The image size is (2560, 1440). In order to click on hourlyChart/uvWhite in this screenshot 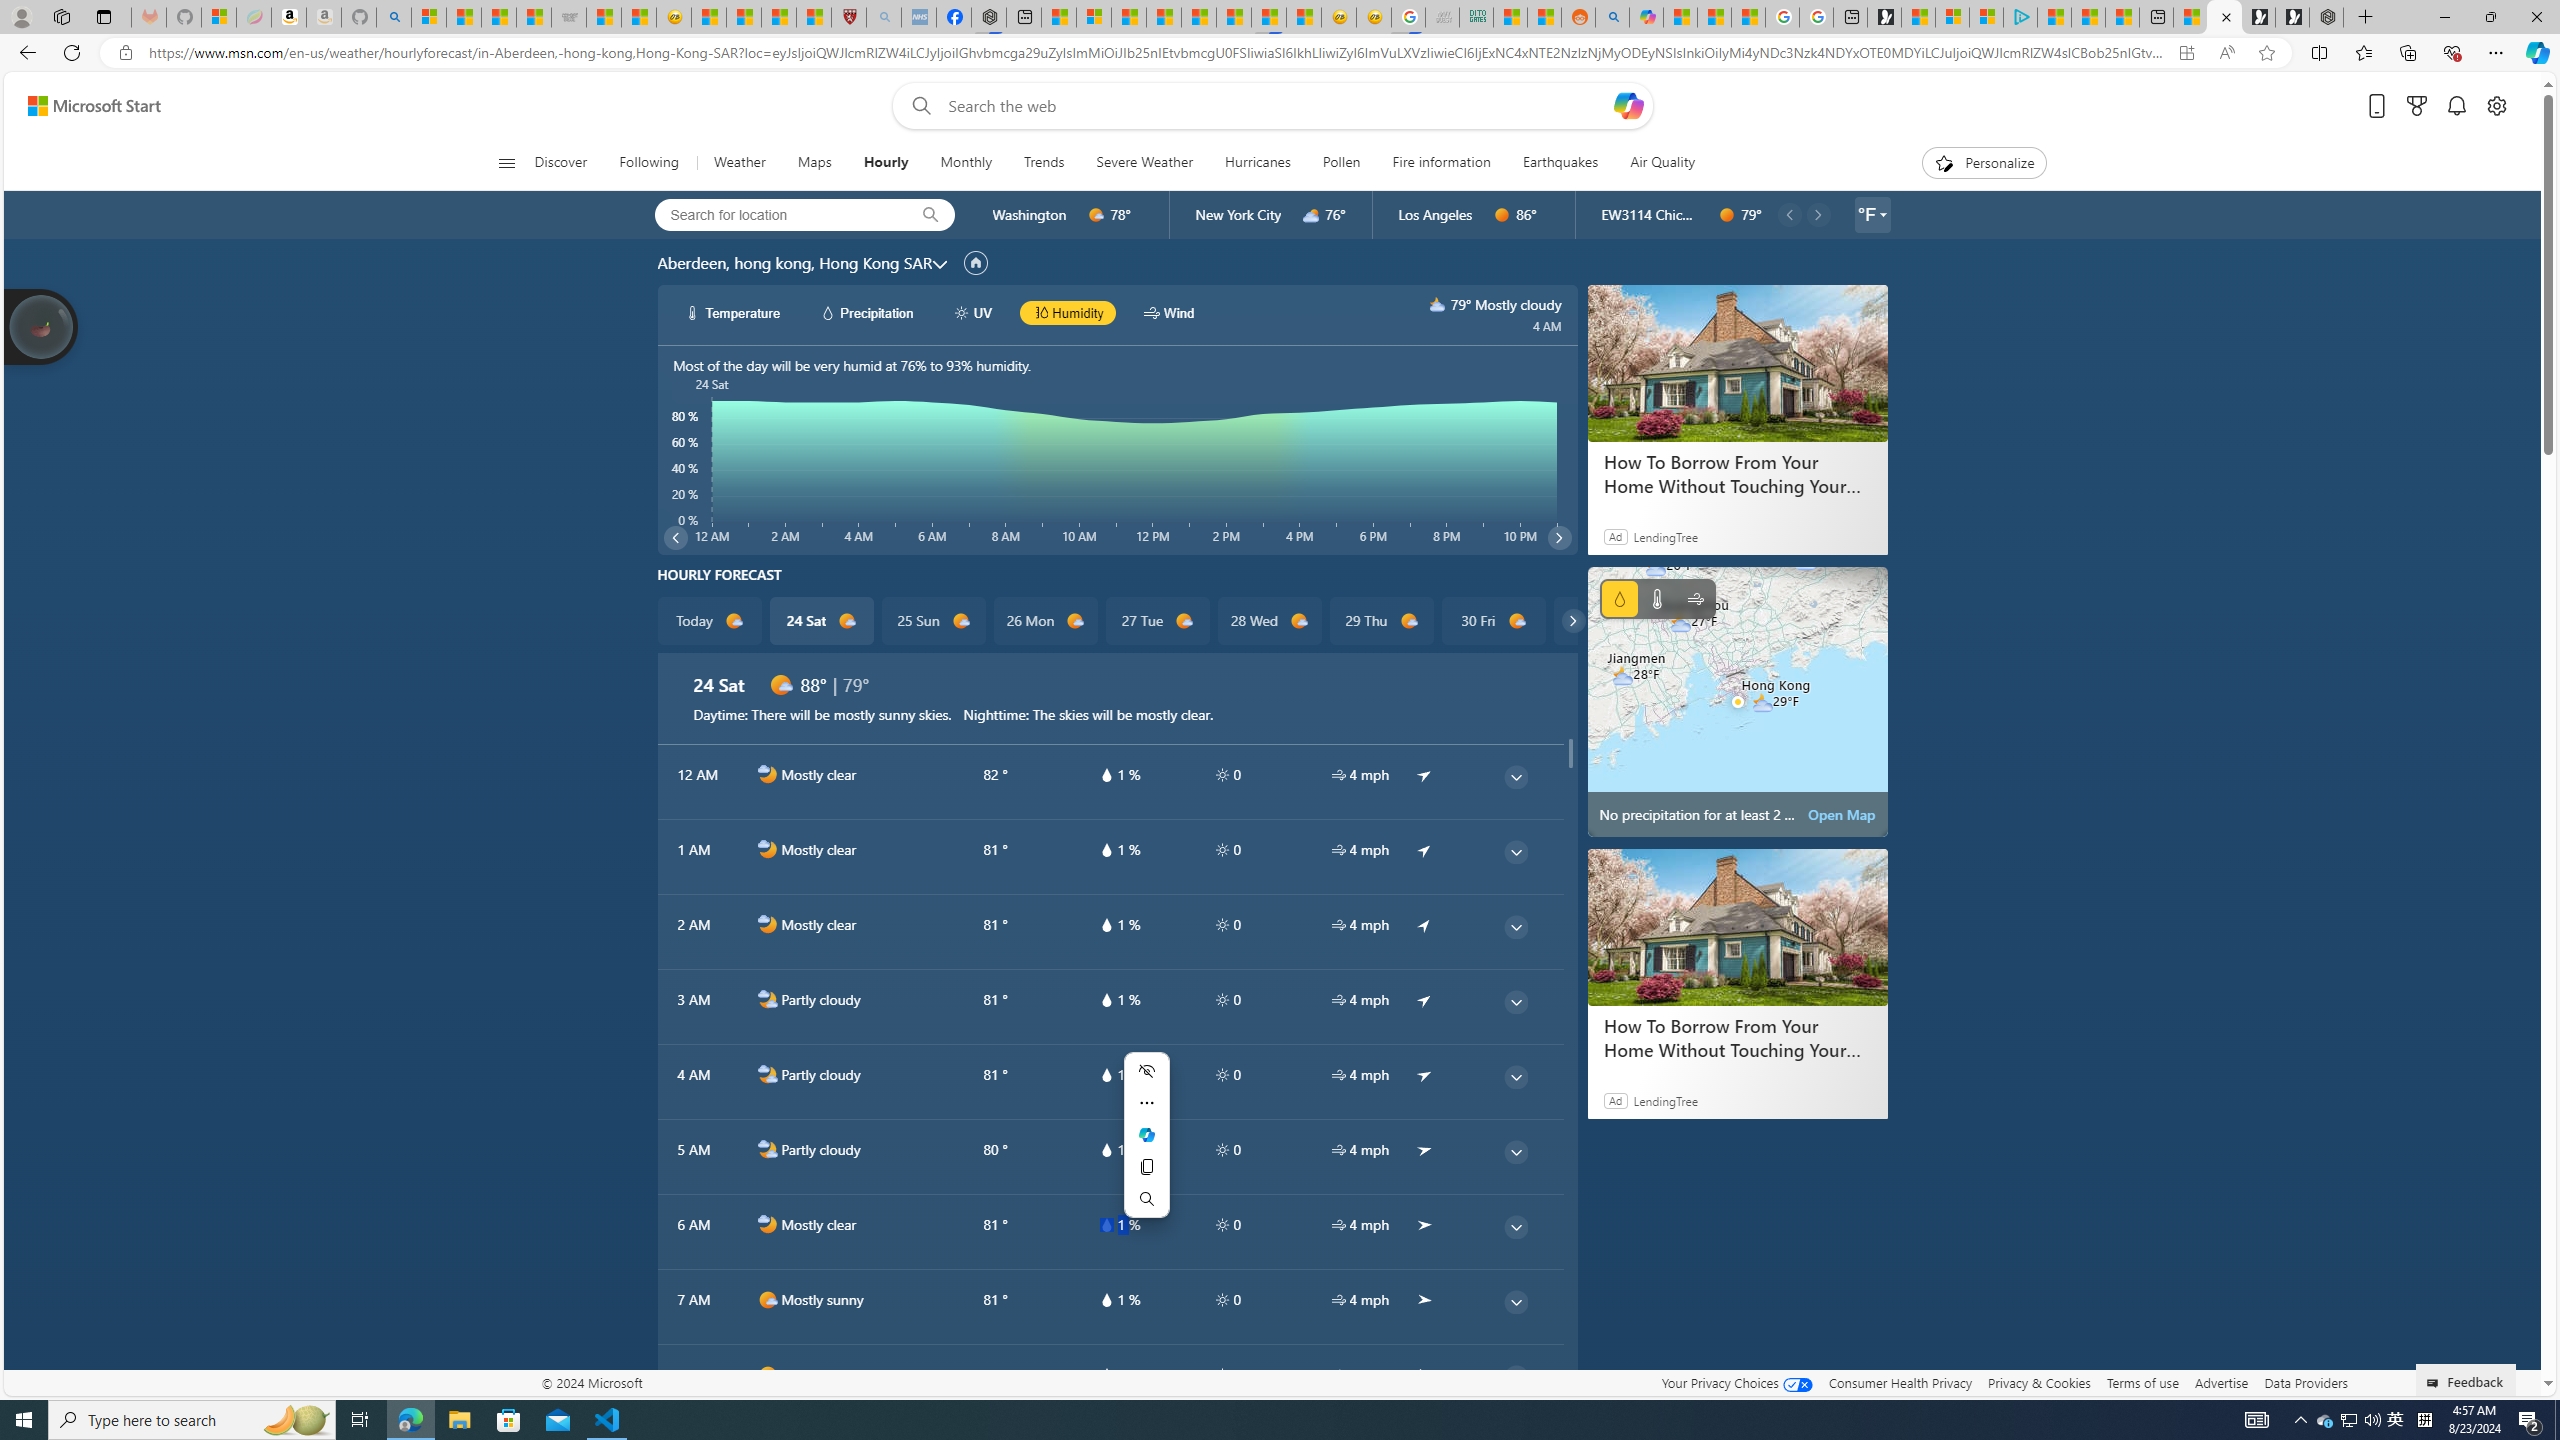, I will do `click(961, 312)`.